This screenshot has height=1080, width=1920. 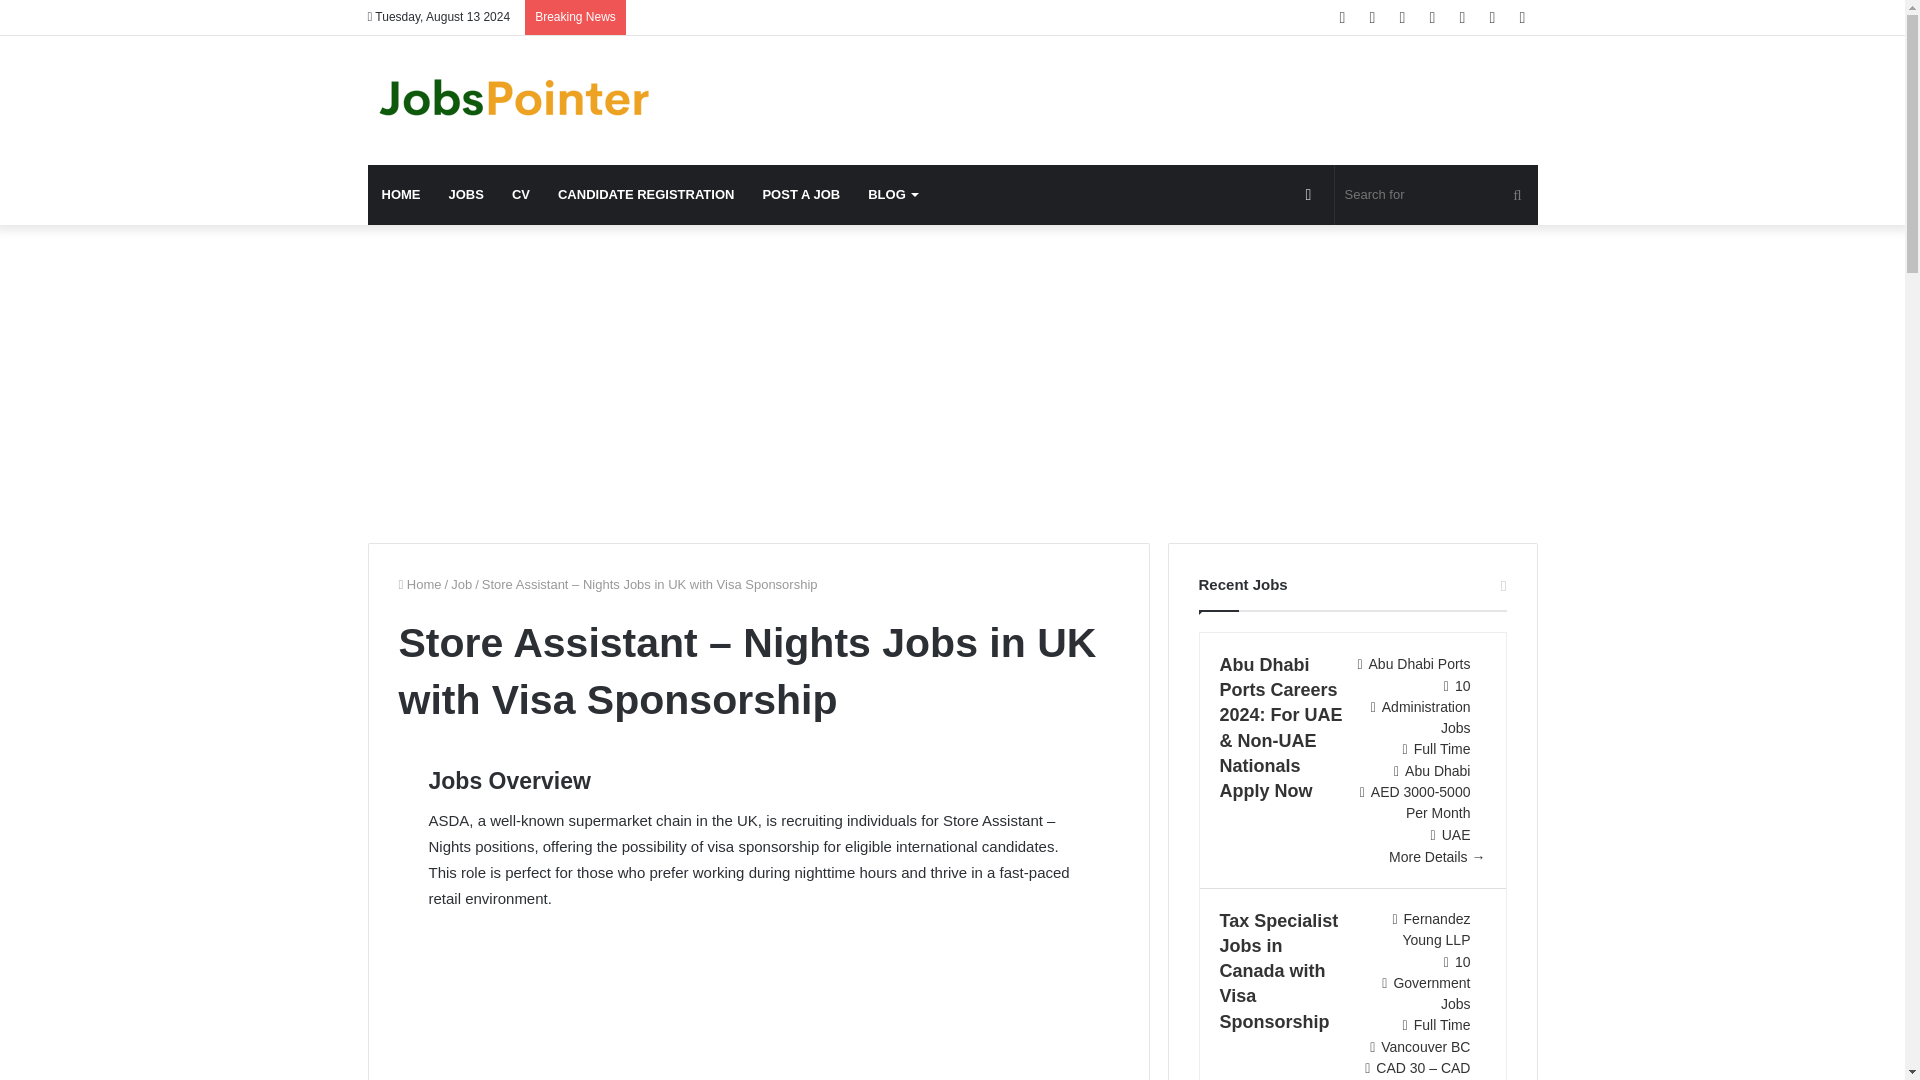 What do you see at coordinates (1436, 194) in the screenshot?
I see `Search for` at bounding box center [1436, 194].